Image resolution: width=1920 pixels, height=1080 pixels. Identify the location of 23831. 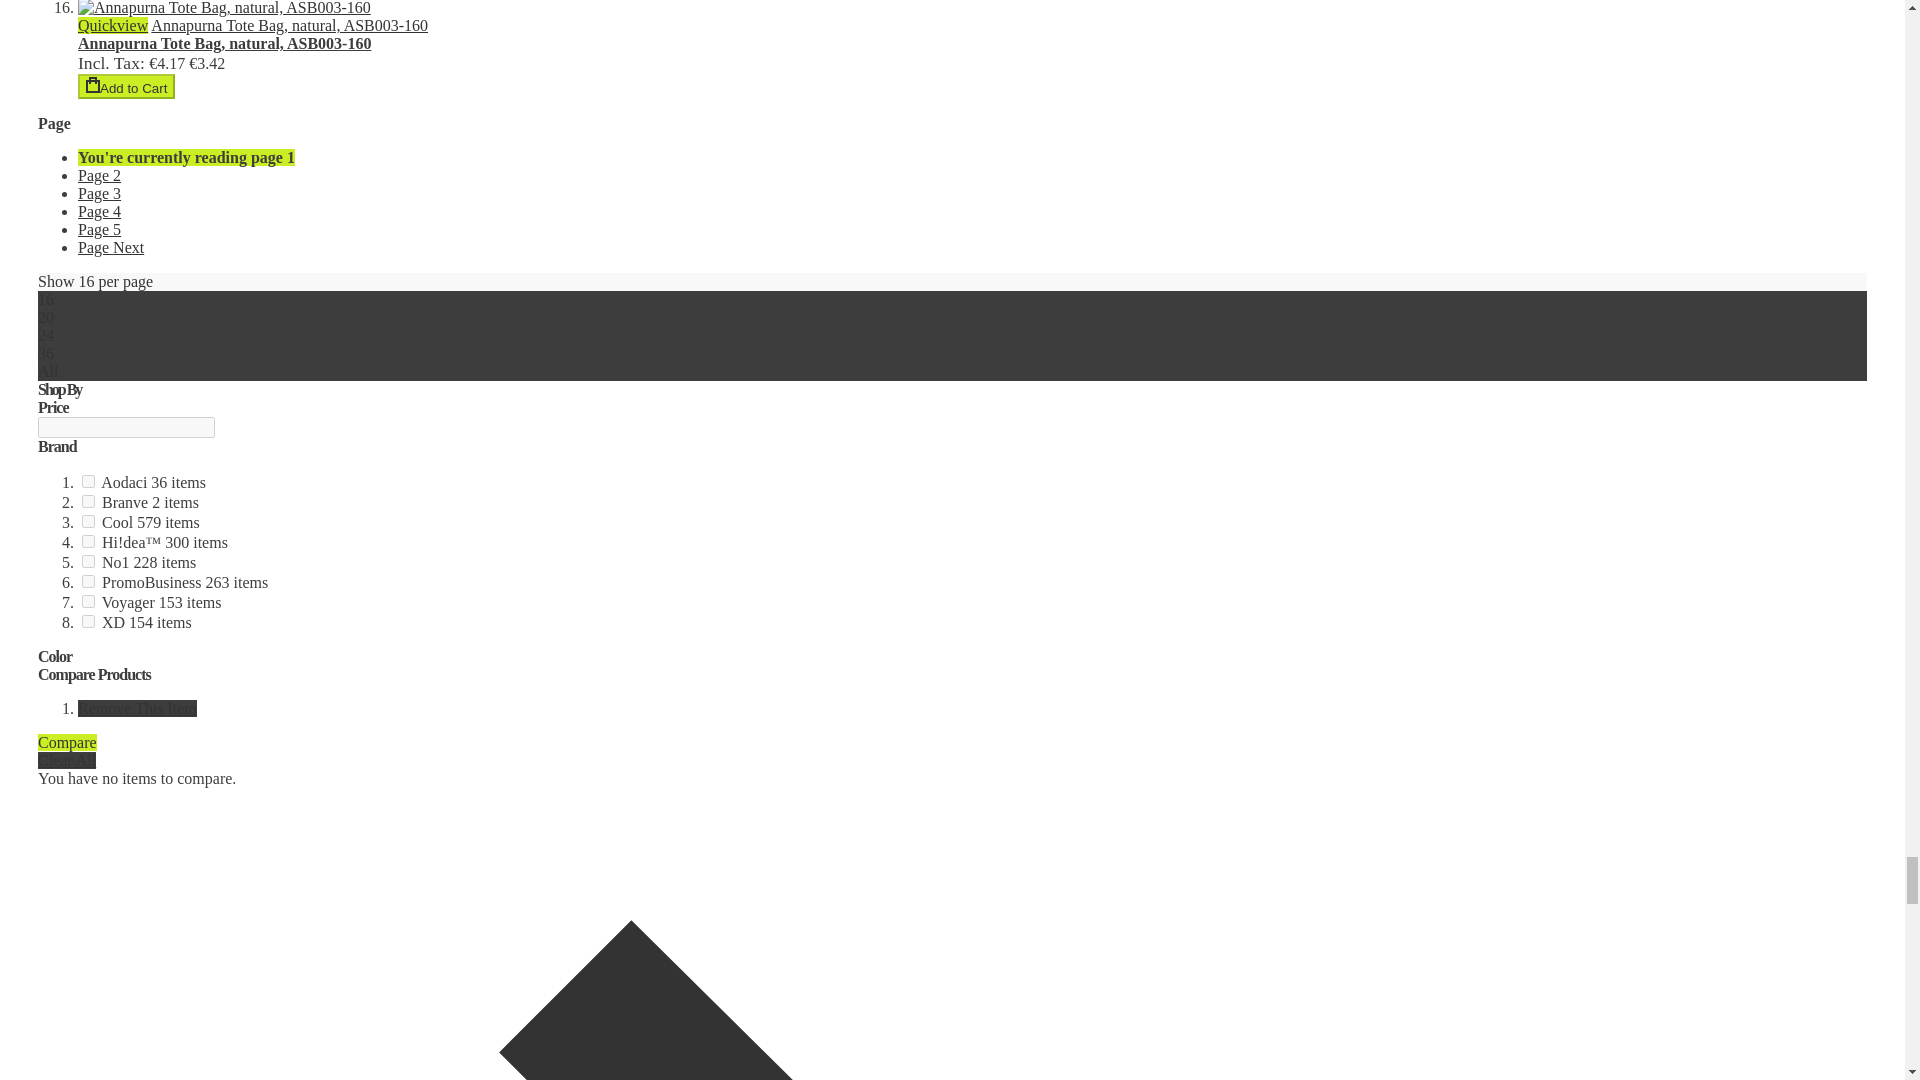
(88, 580).